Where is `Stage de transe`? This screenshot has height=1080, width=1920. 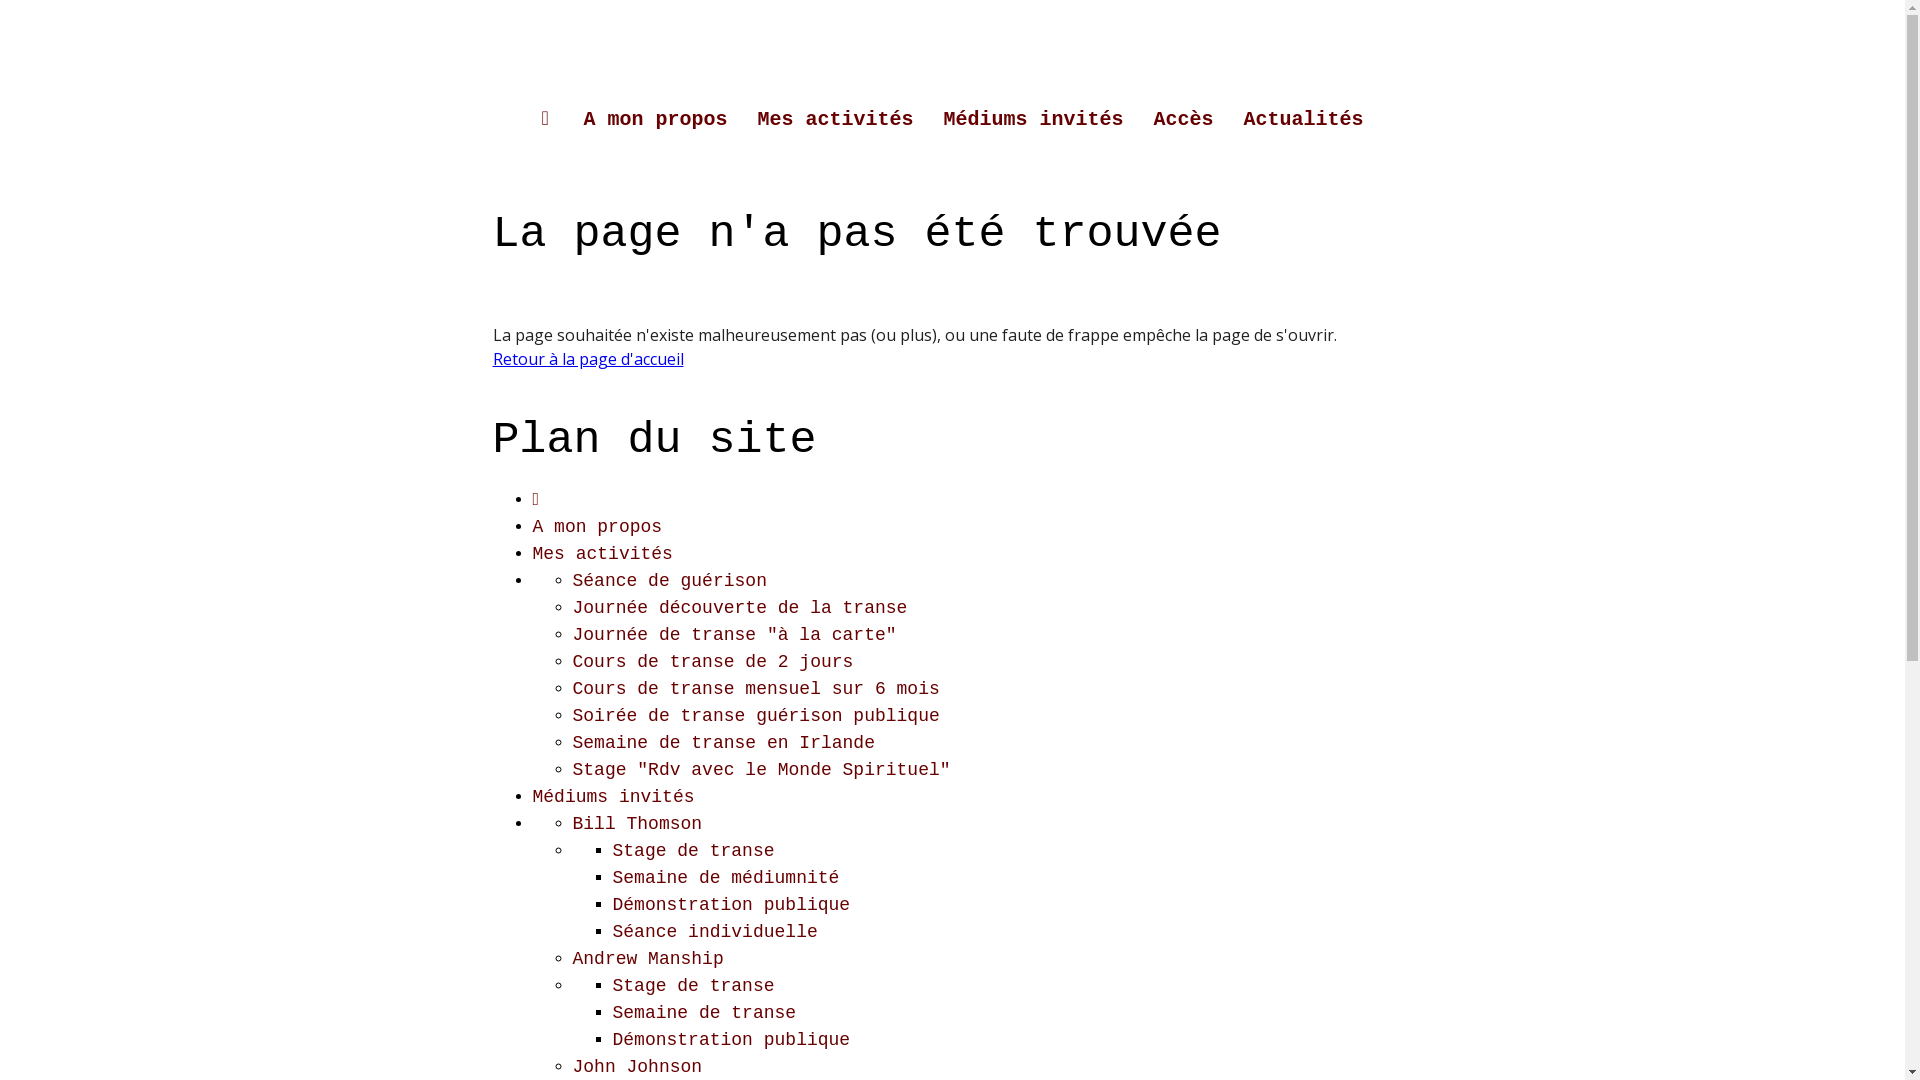 Stage de transe is located at coordinates (693, 986).